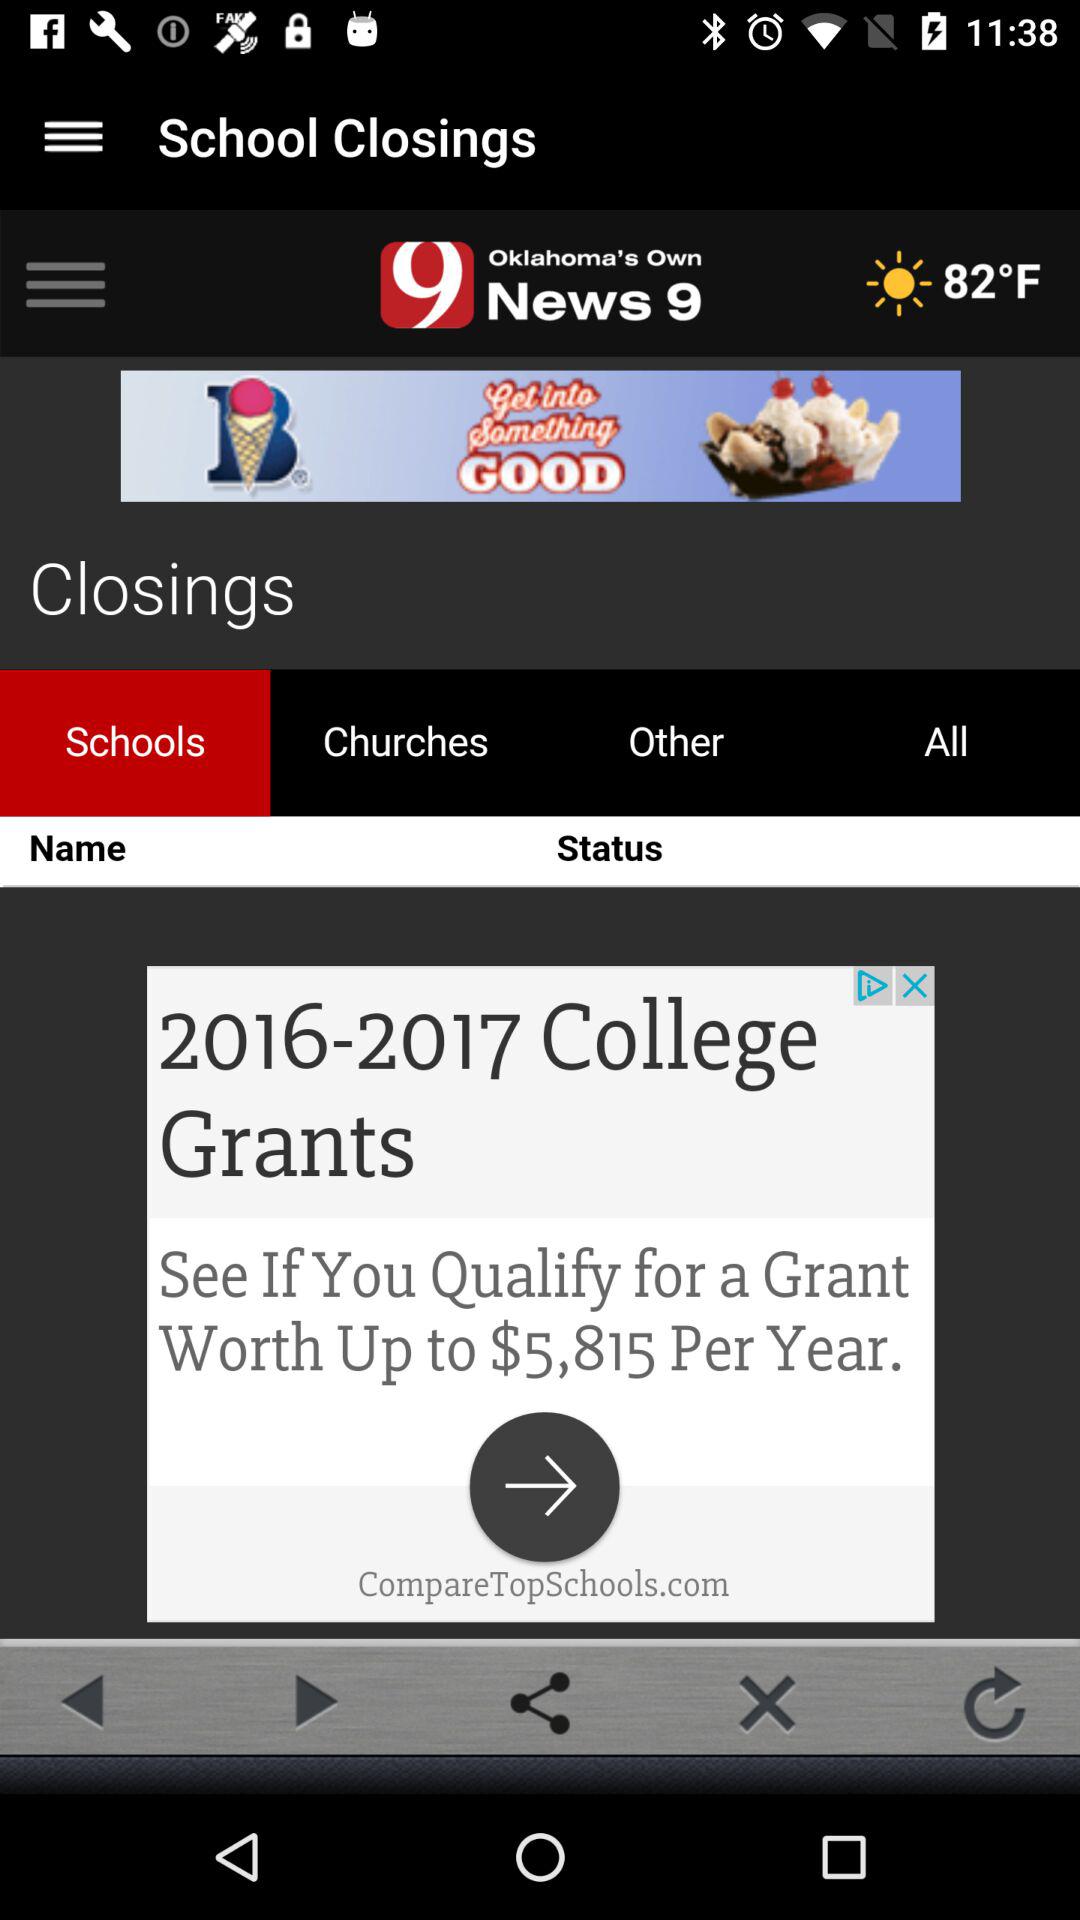 The height and width of the screenshot is (1920, 1080). What do you see at coordinates (312, 1703) in the screenshot?
I see `go to next page` at bounding box center [312, 1703].